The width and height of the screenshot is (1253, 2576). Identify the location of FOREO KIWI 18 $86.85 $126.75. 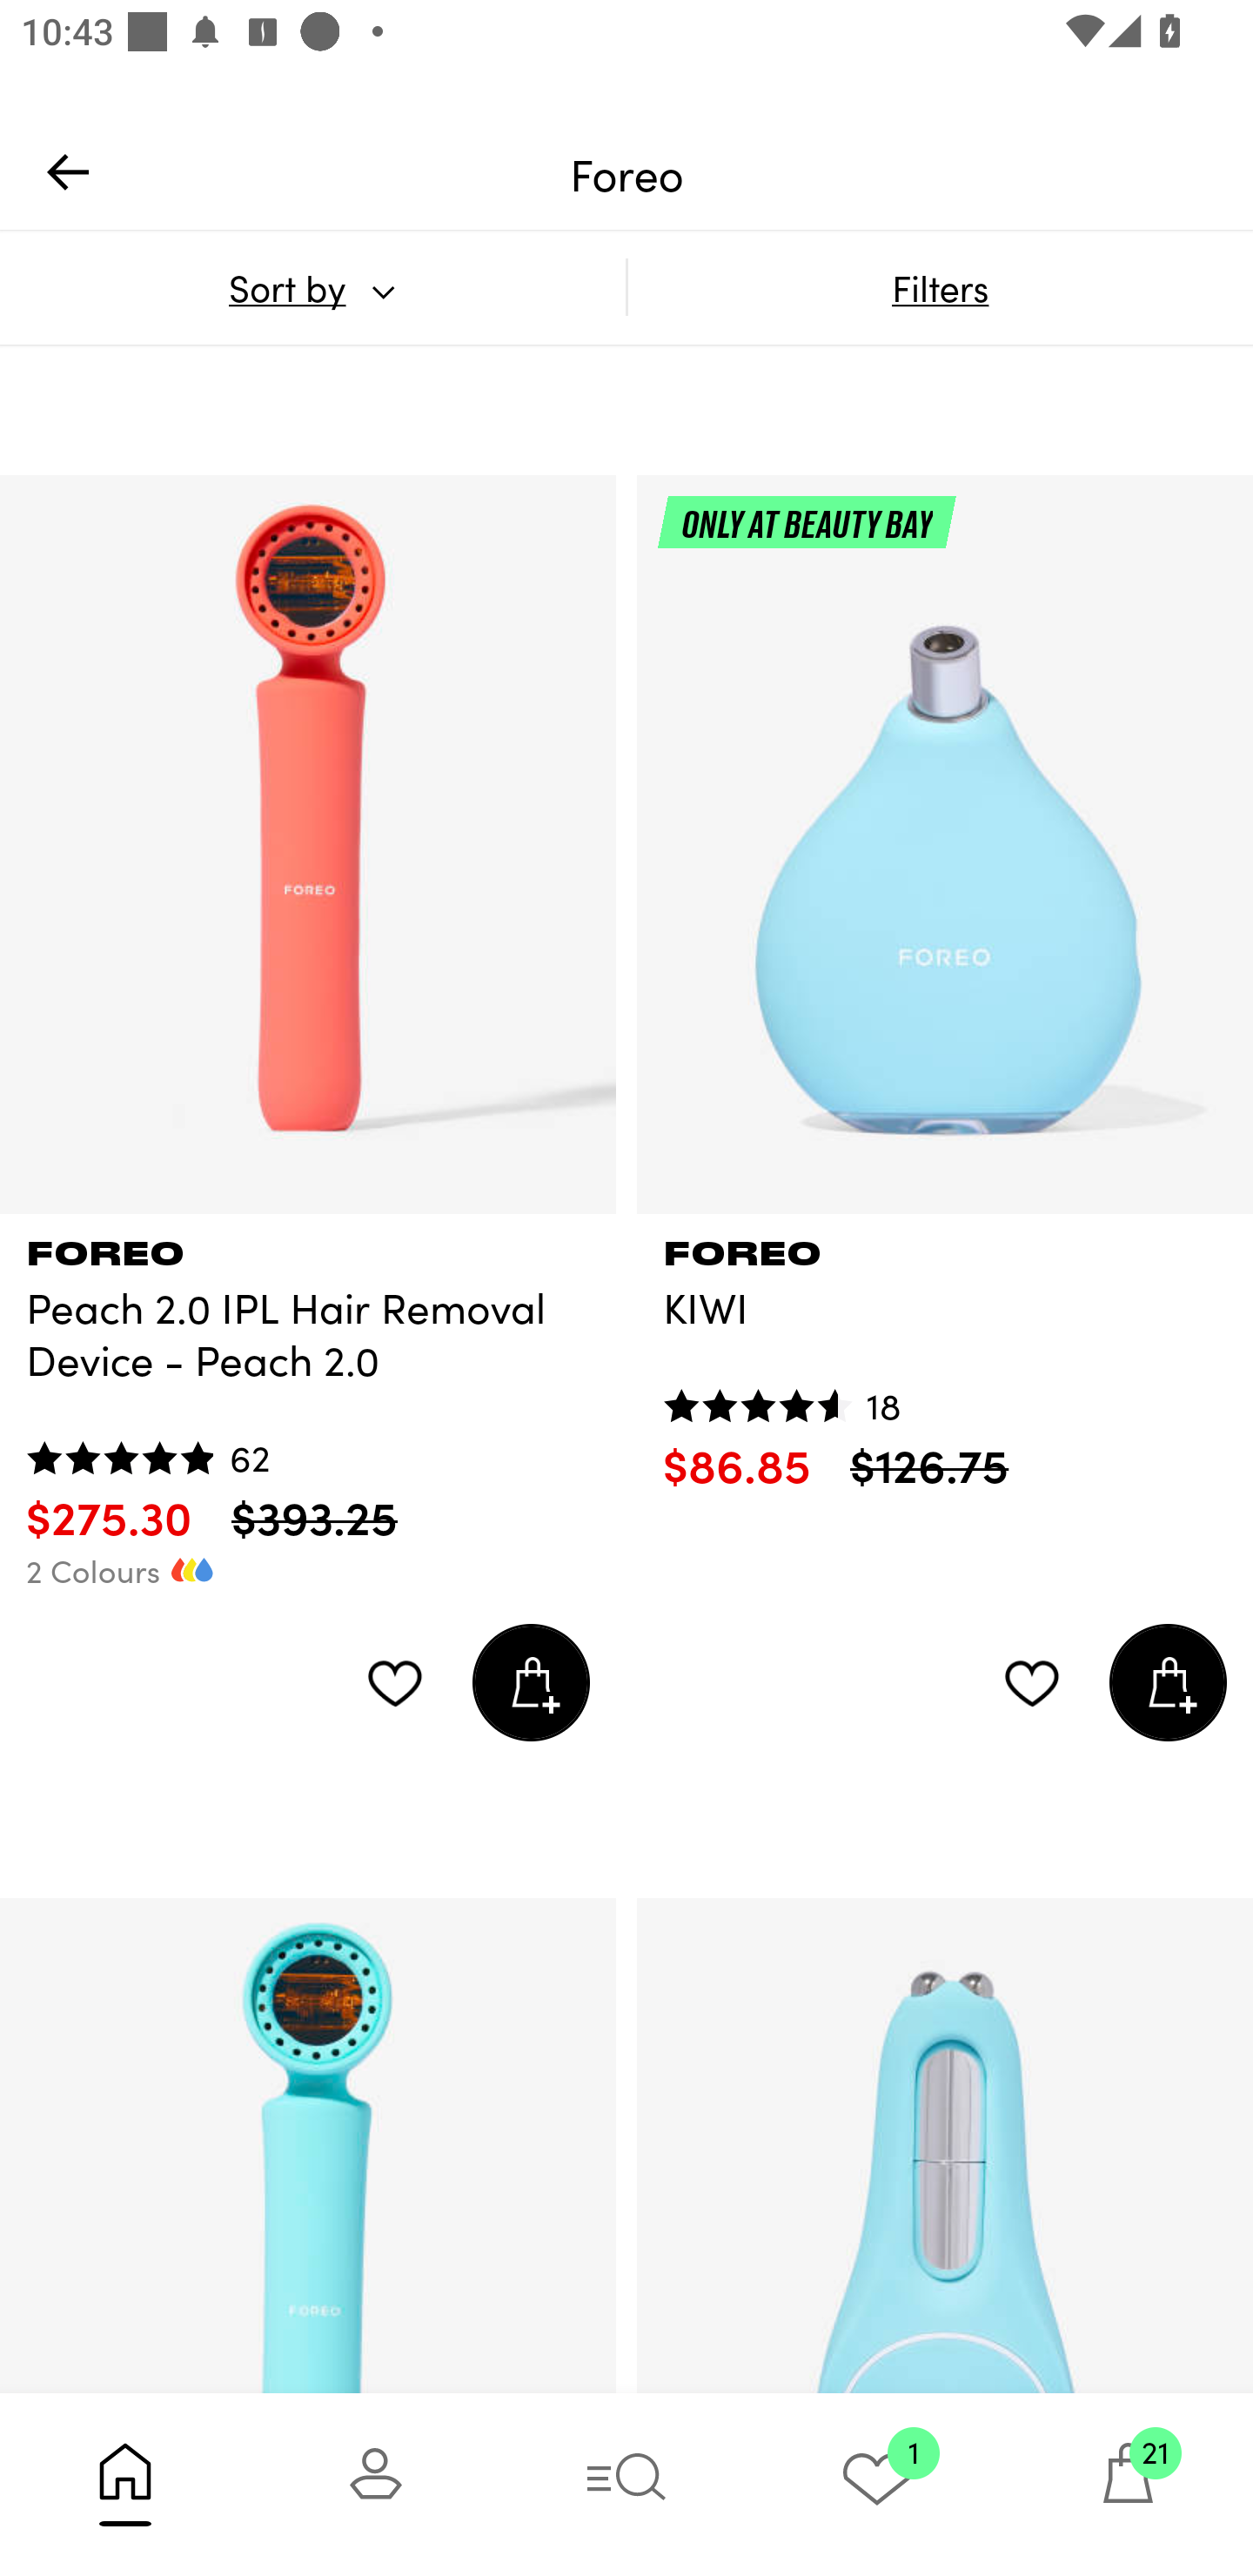
(945, 1354).